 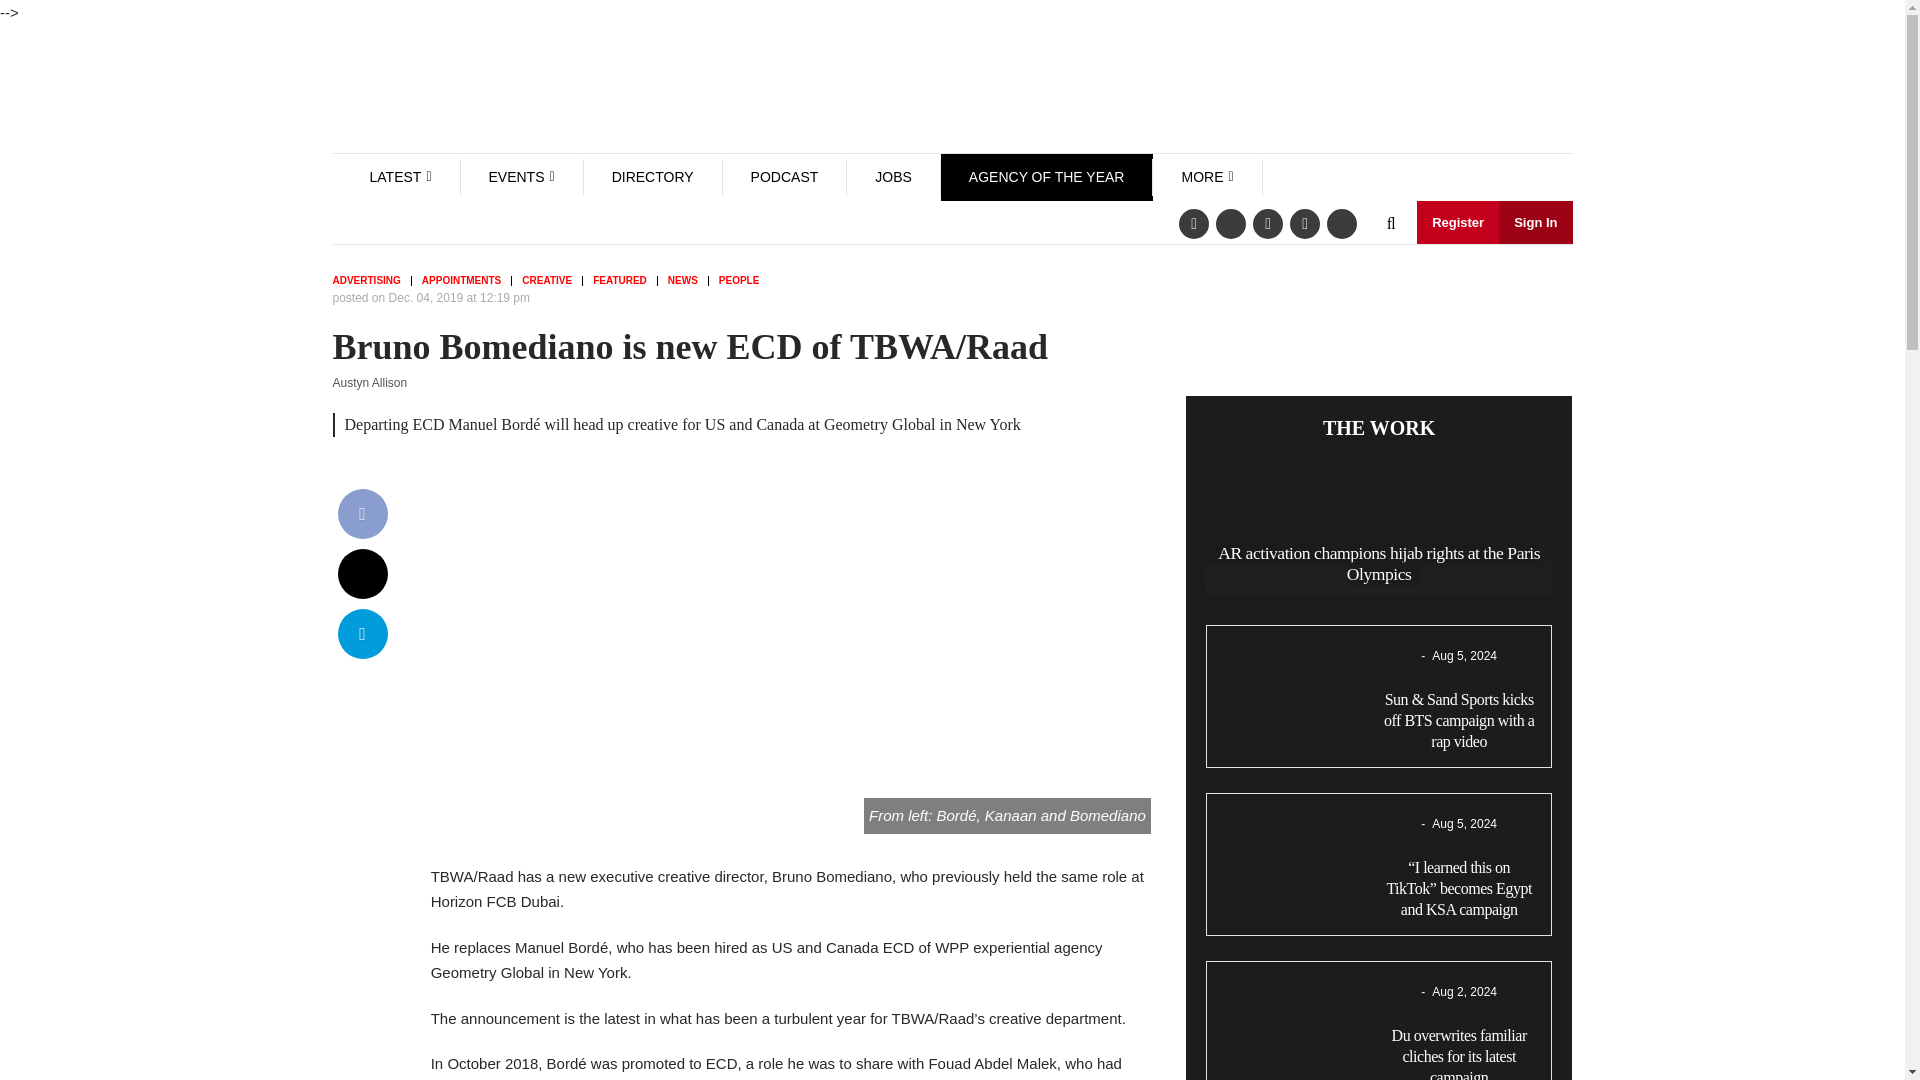 What do you see at coordinates (552, 281) in the screenshot?
I see `Creative` at bounding box center [552, 281].